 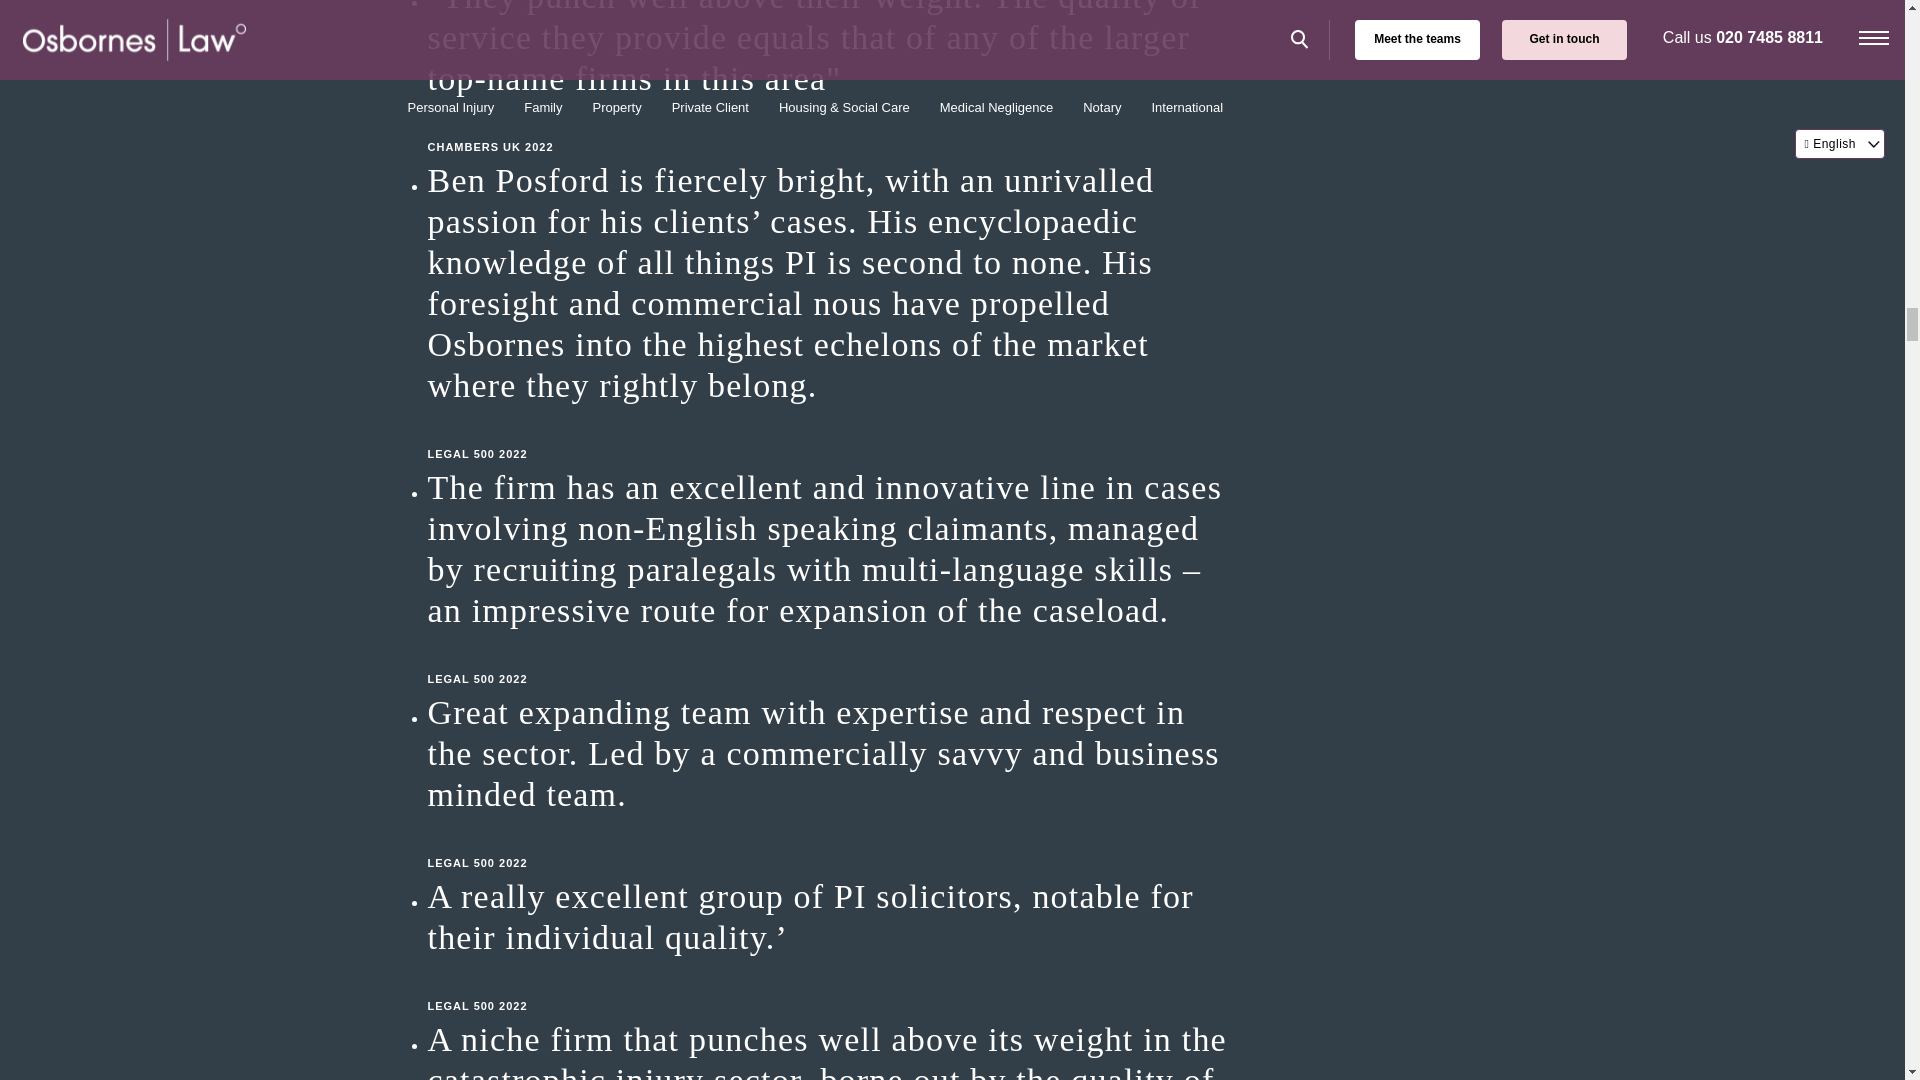 I want to click on LEGAL 500 2022, so click(x=828, y=658).